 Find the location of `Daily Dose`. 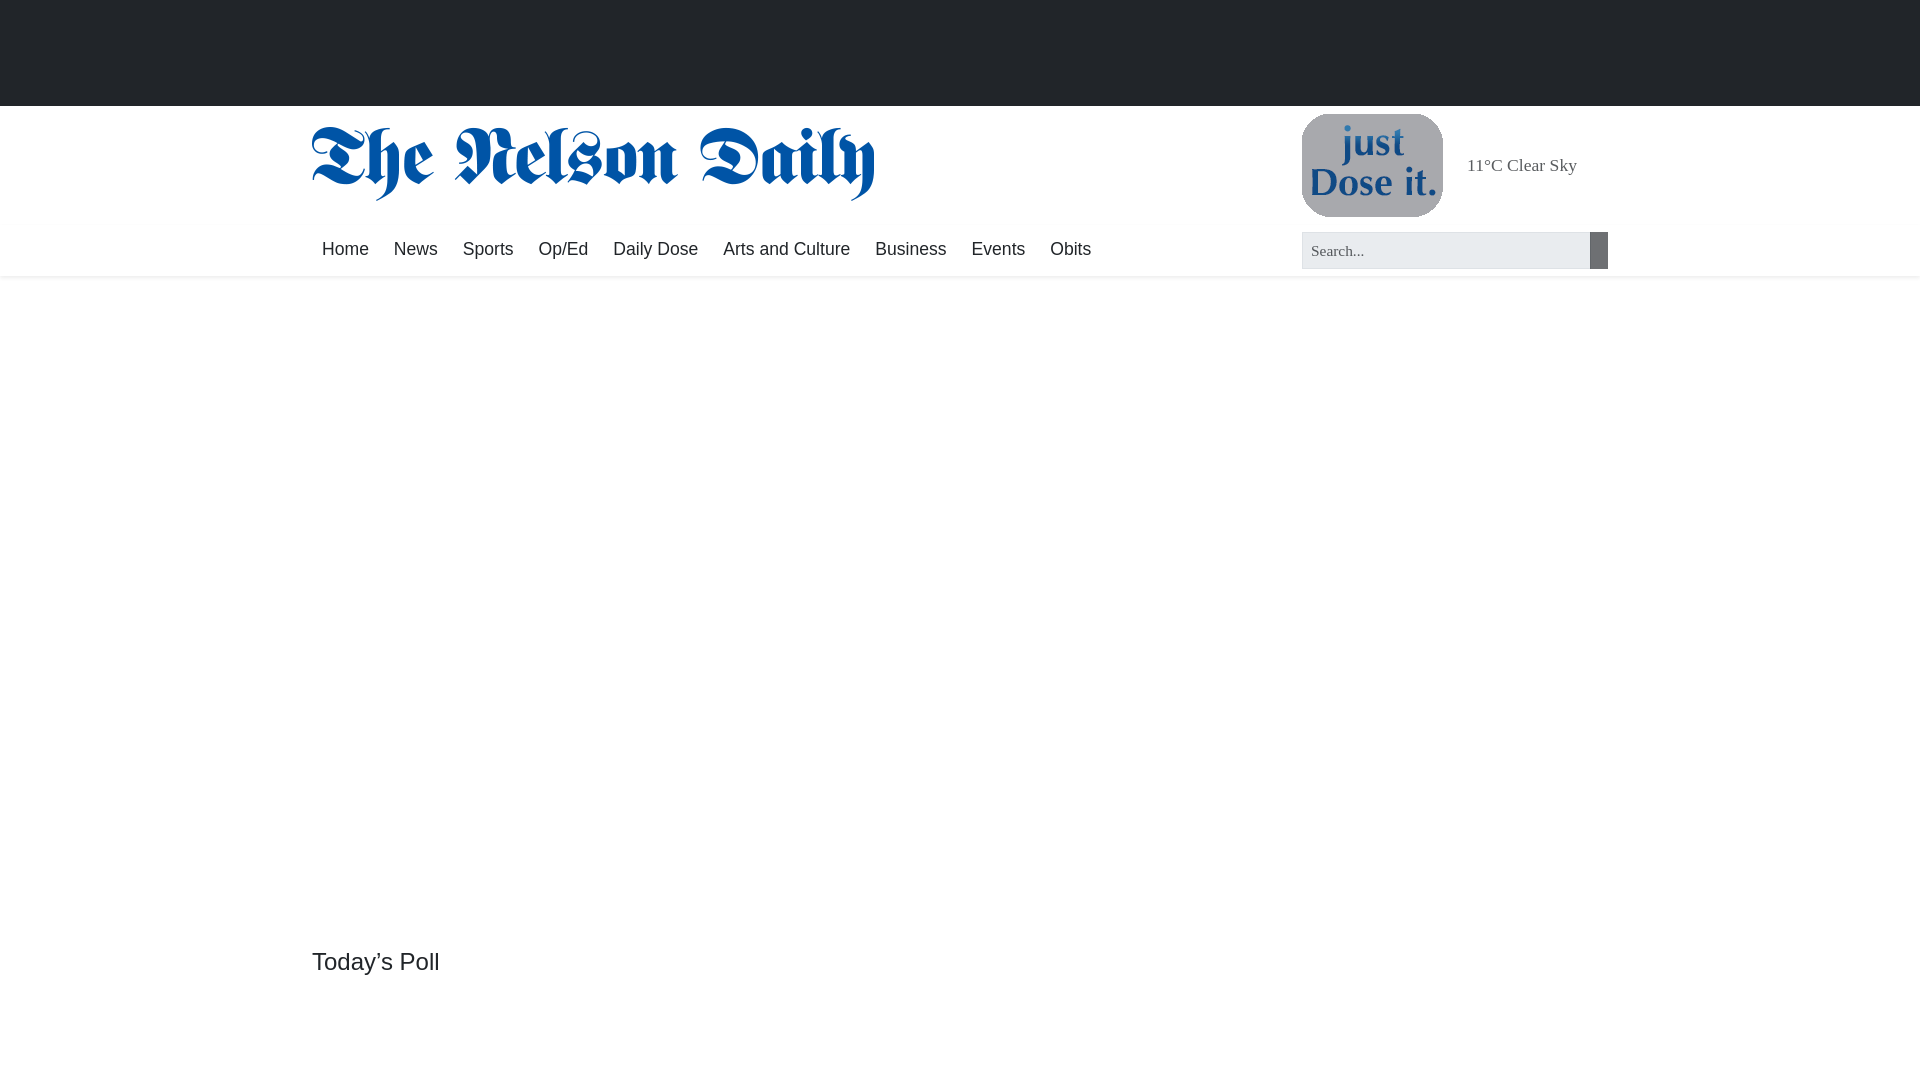

Daily Dose is located at coordinates (655, 250).